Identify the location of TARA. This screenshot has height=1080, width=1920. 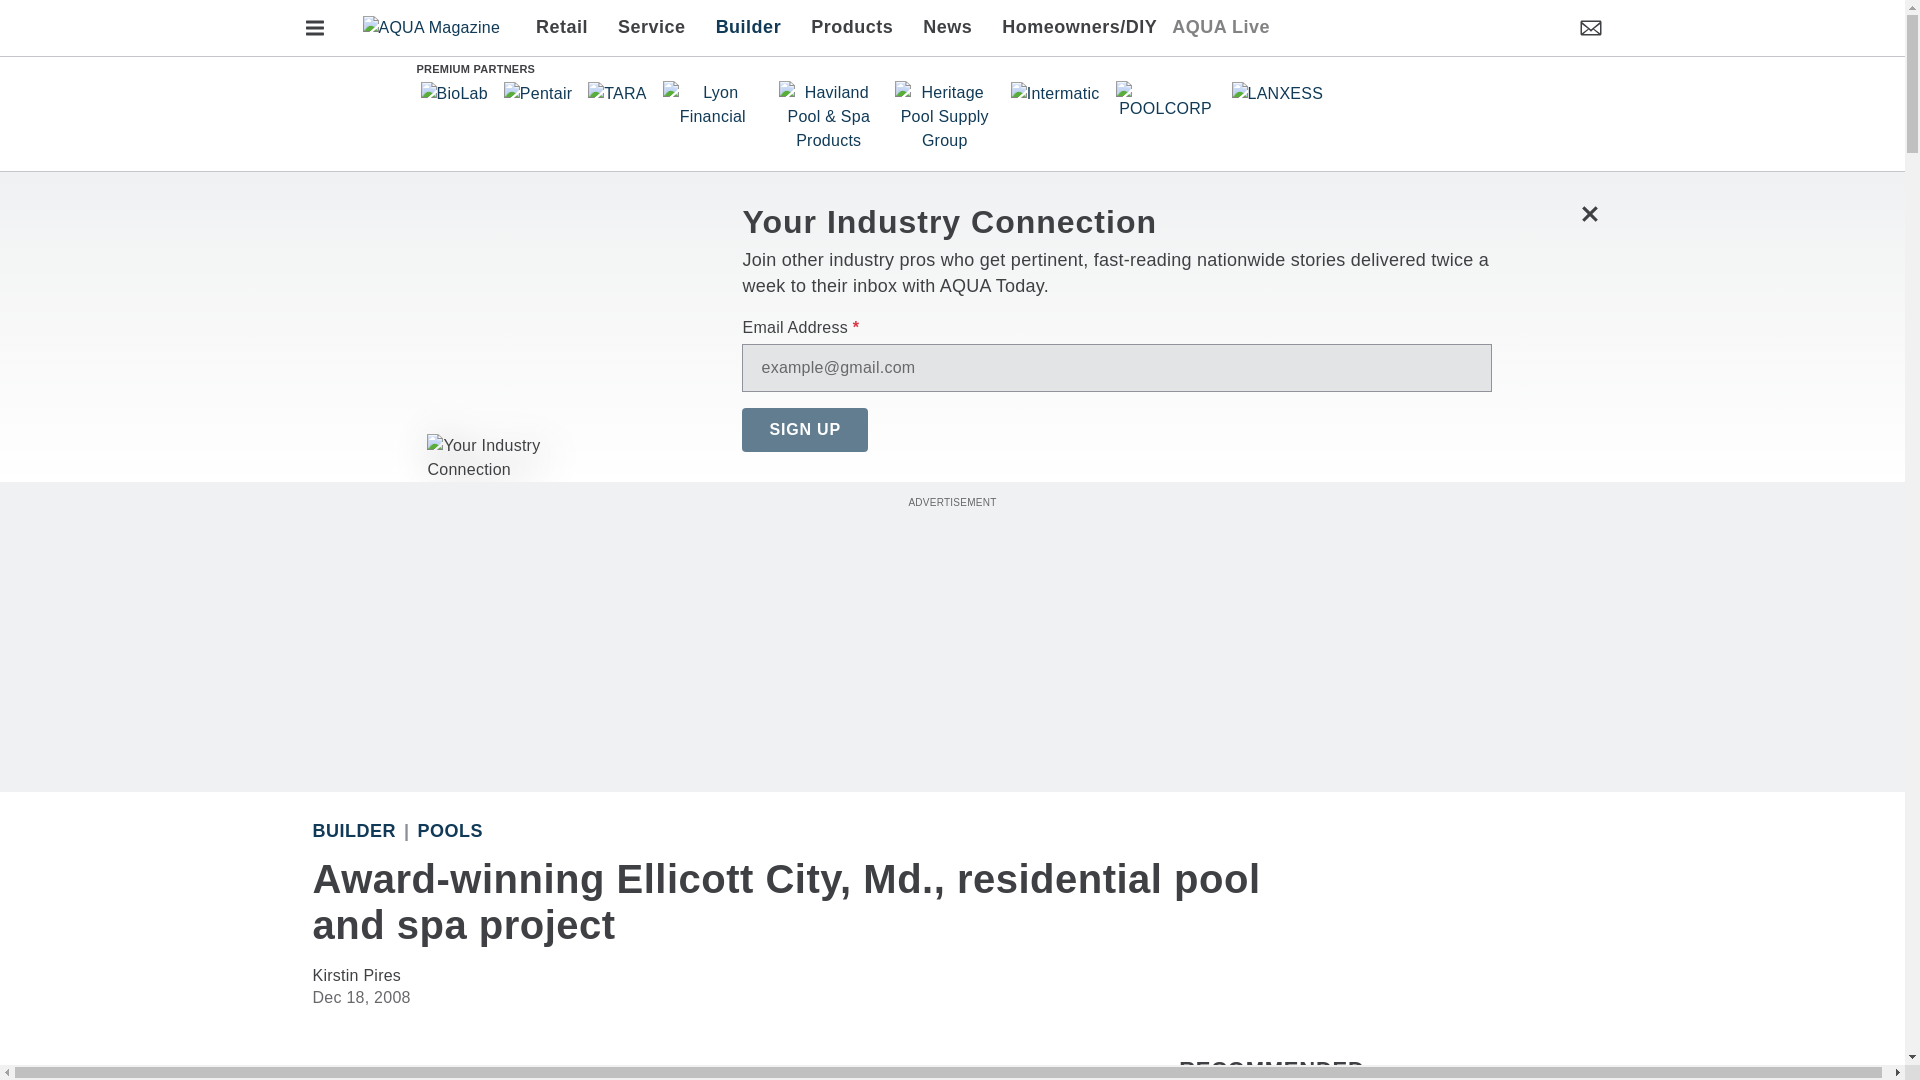
(616, 93).